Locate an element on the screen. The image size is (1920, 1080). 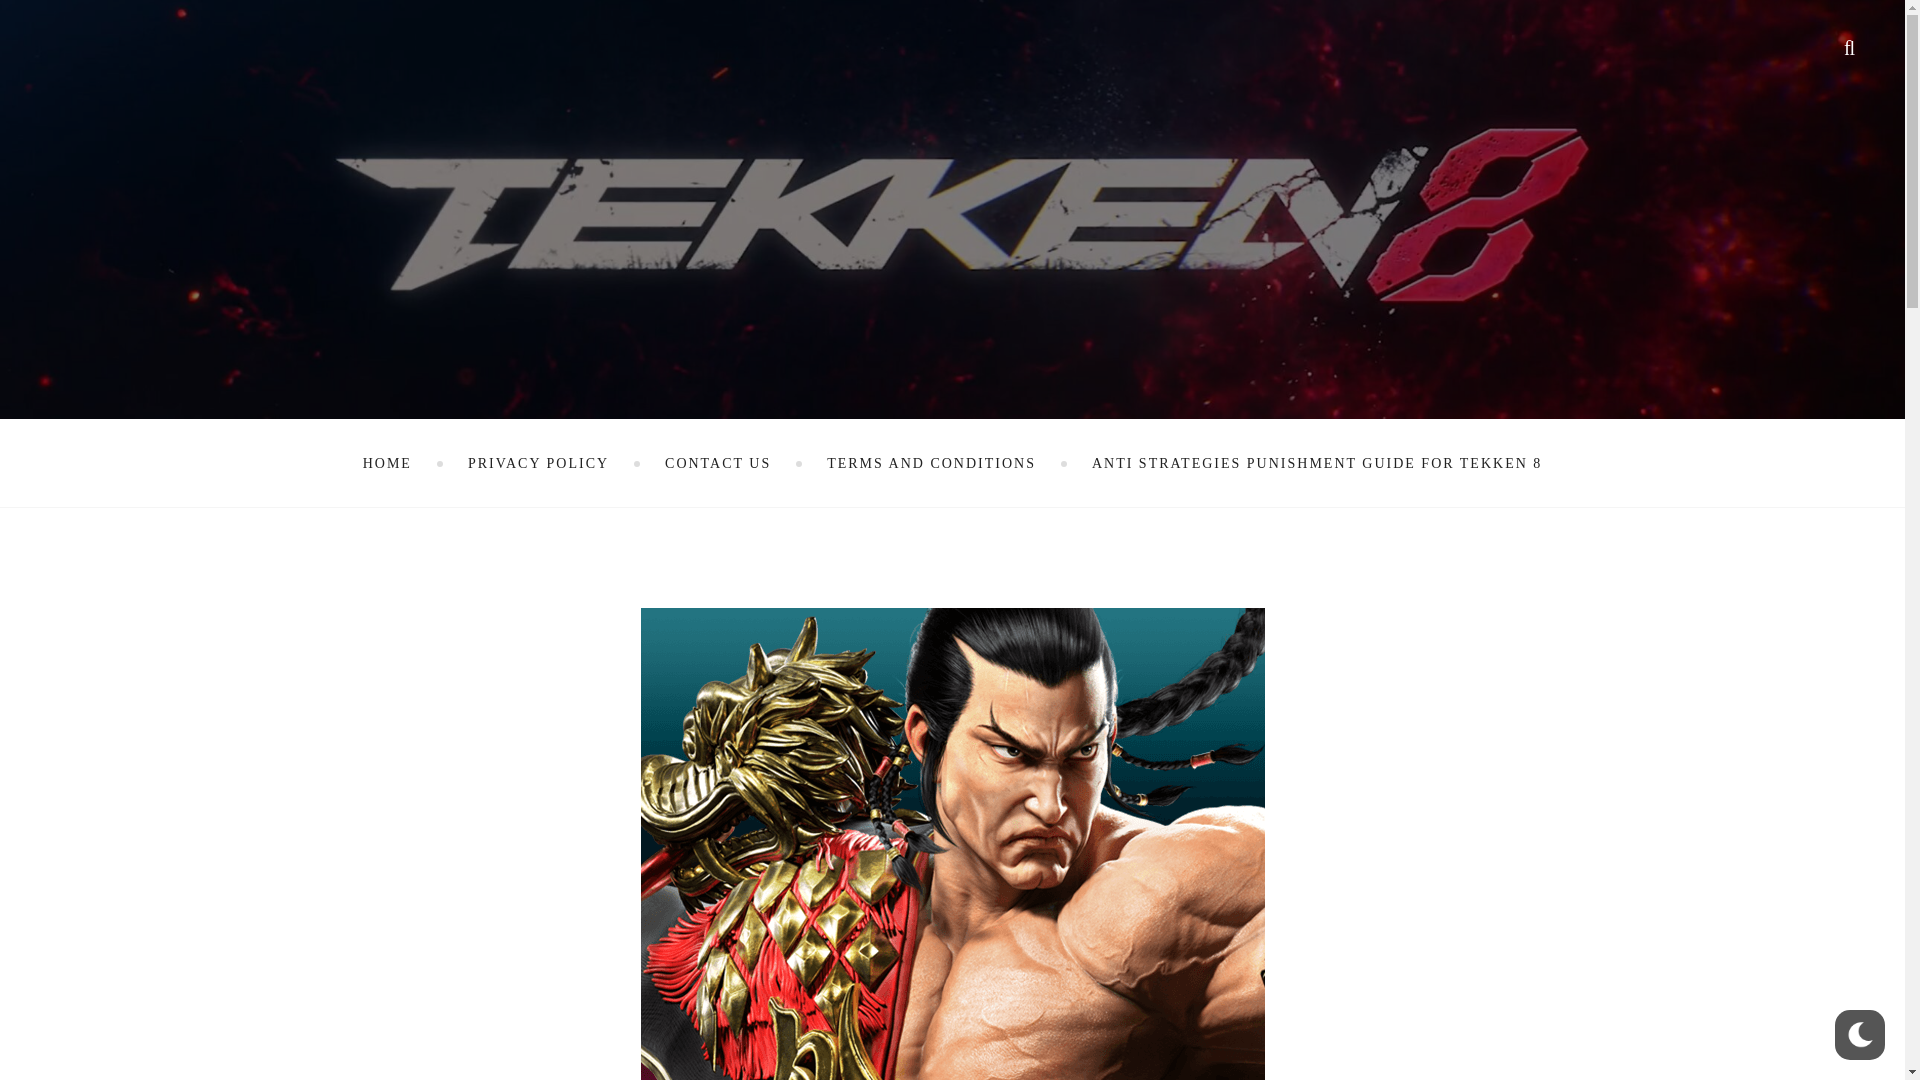
TERMS AND CONDITIONS is located at coordinates (932, 463).